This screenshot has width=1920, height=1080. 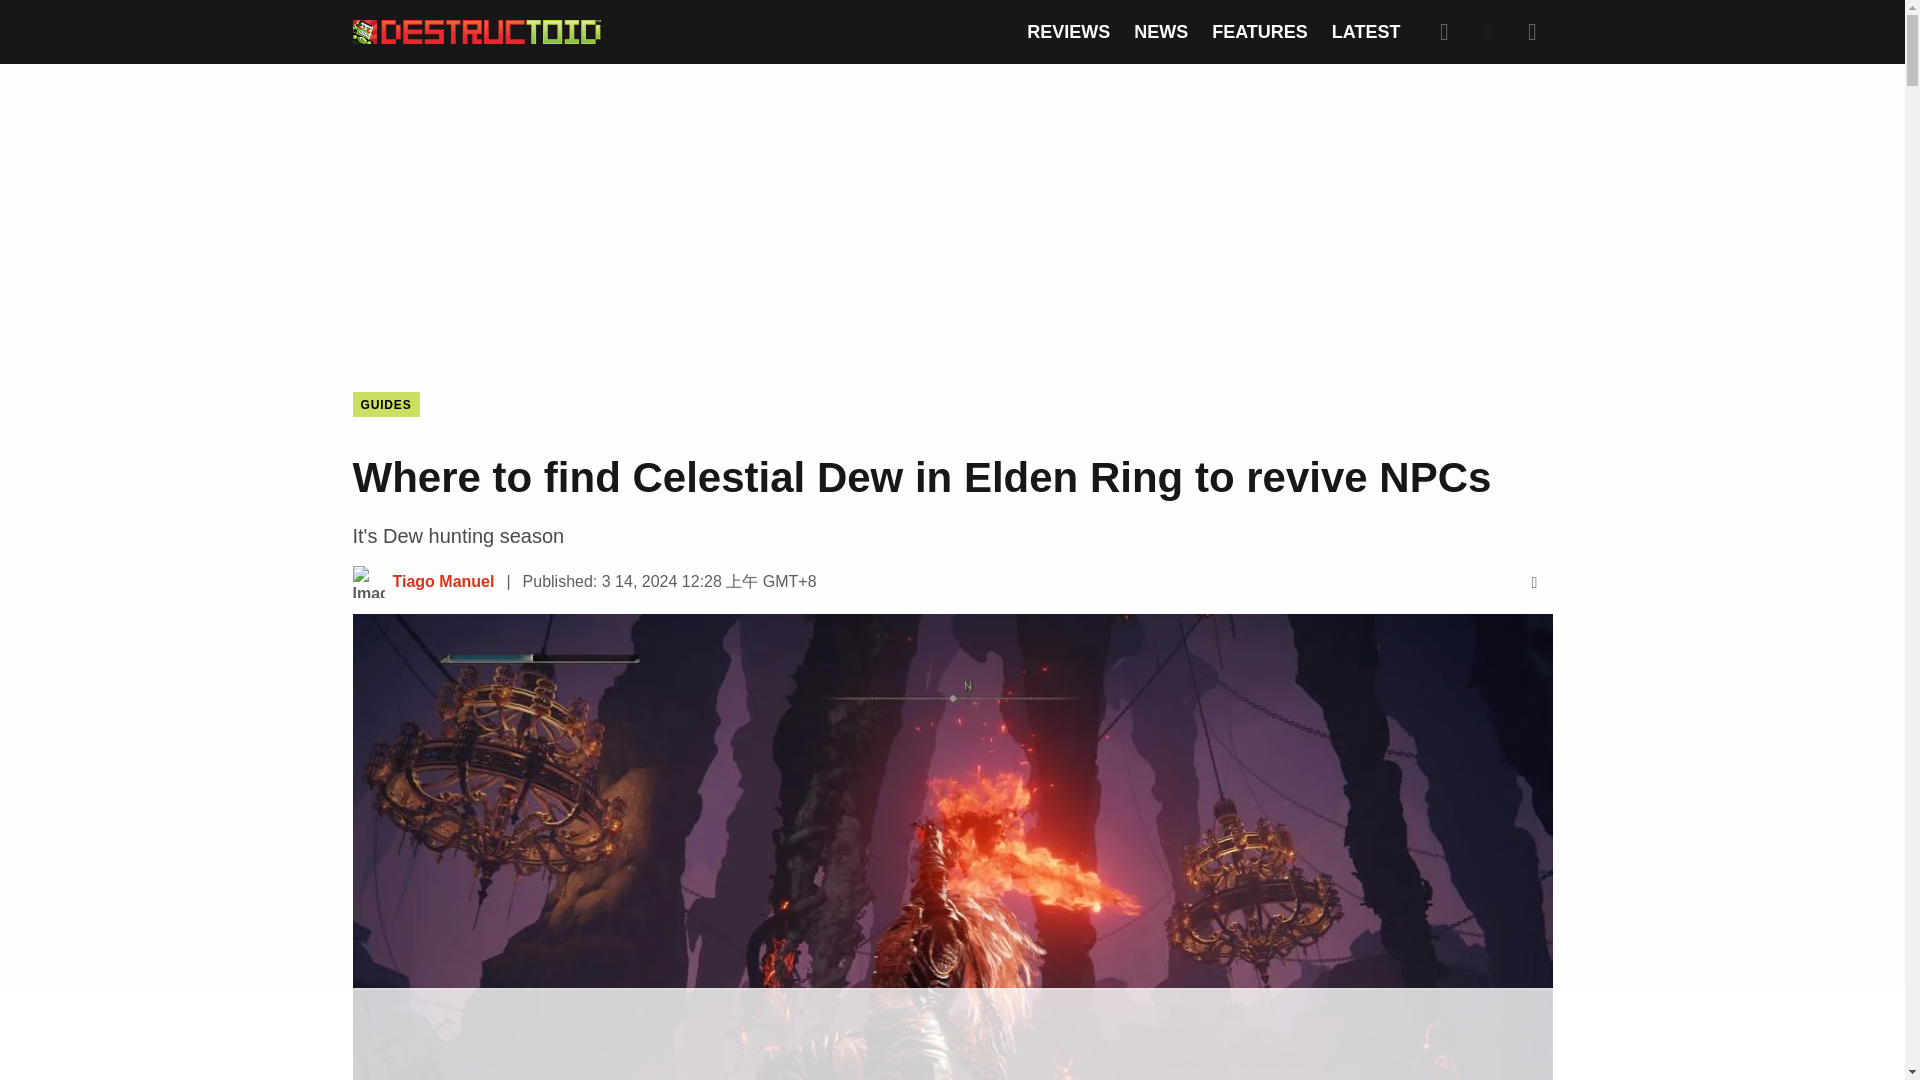 What do you see at coordinates (1532, 31) in the screenshot?
I see `Expand Menu` at bounding box center [1532, 31].